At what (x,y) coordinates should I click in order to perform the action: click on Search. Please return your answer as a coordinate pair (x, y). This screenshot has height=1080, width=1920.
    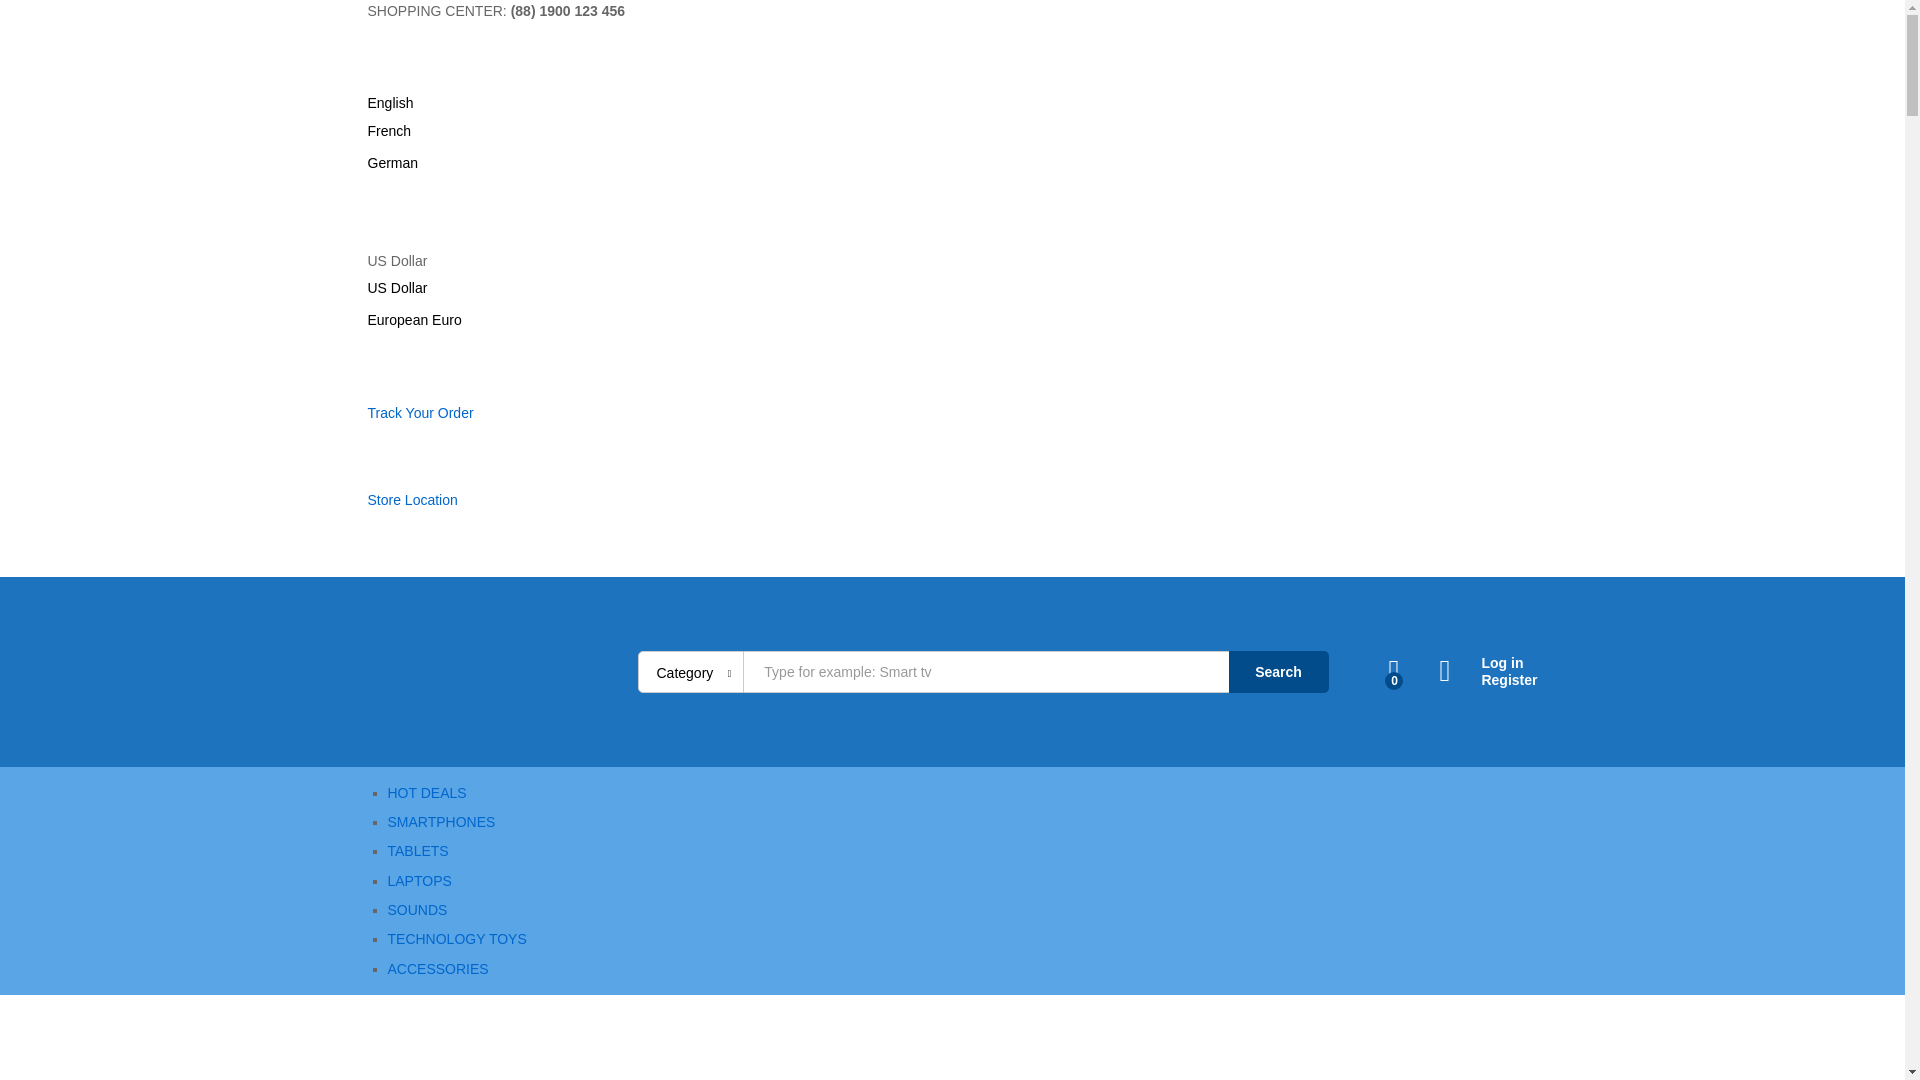
    Looking at the image, I should click on (1278, 672).